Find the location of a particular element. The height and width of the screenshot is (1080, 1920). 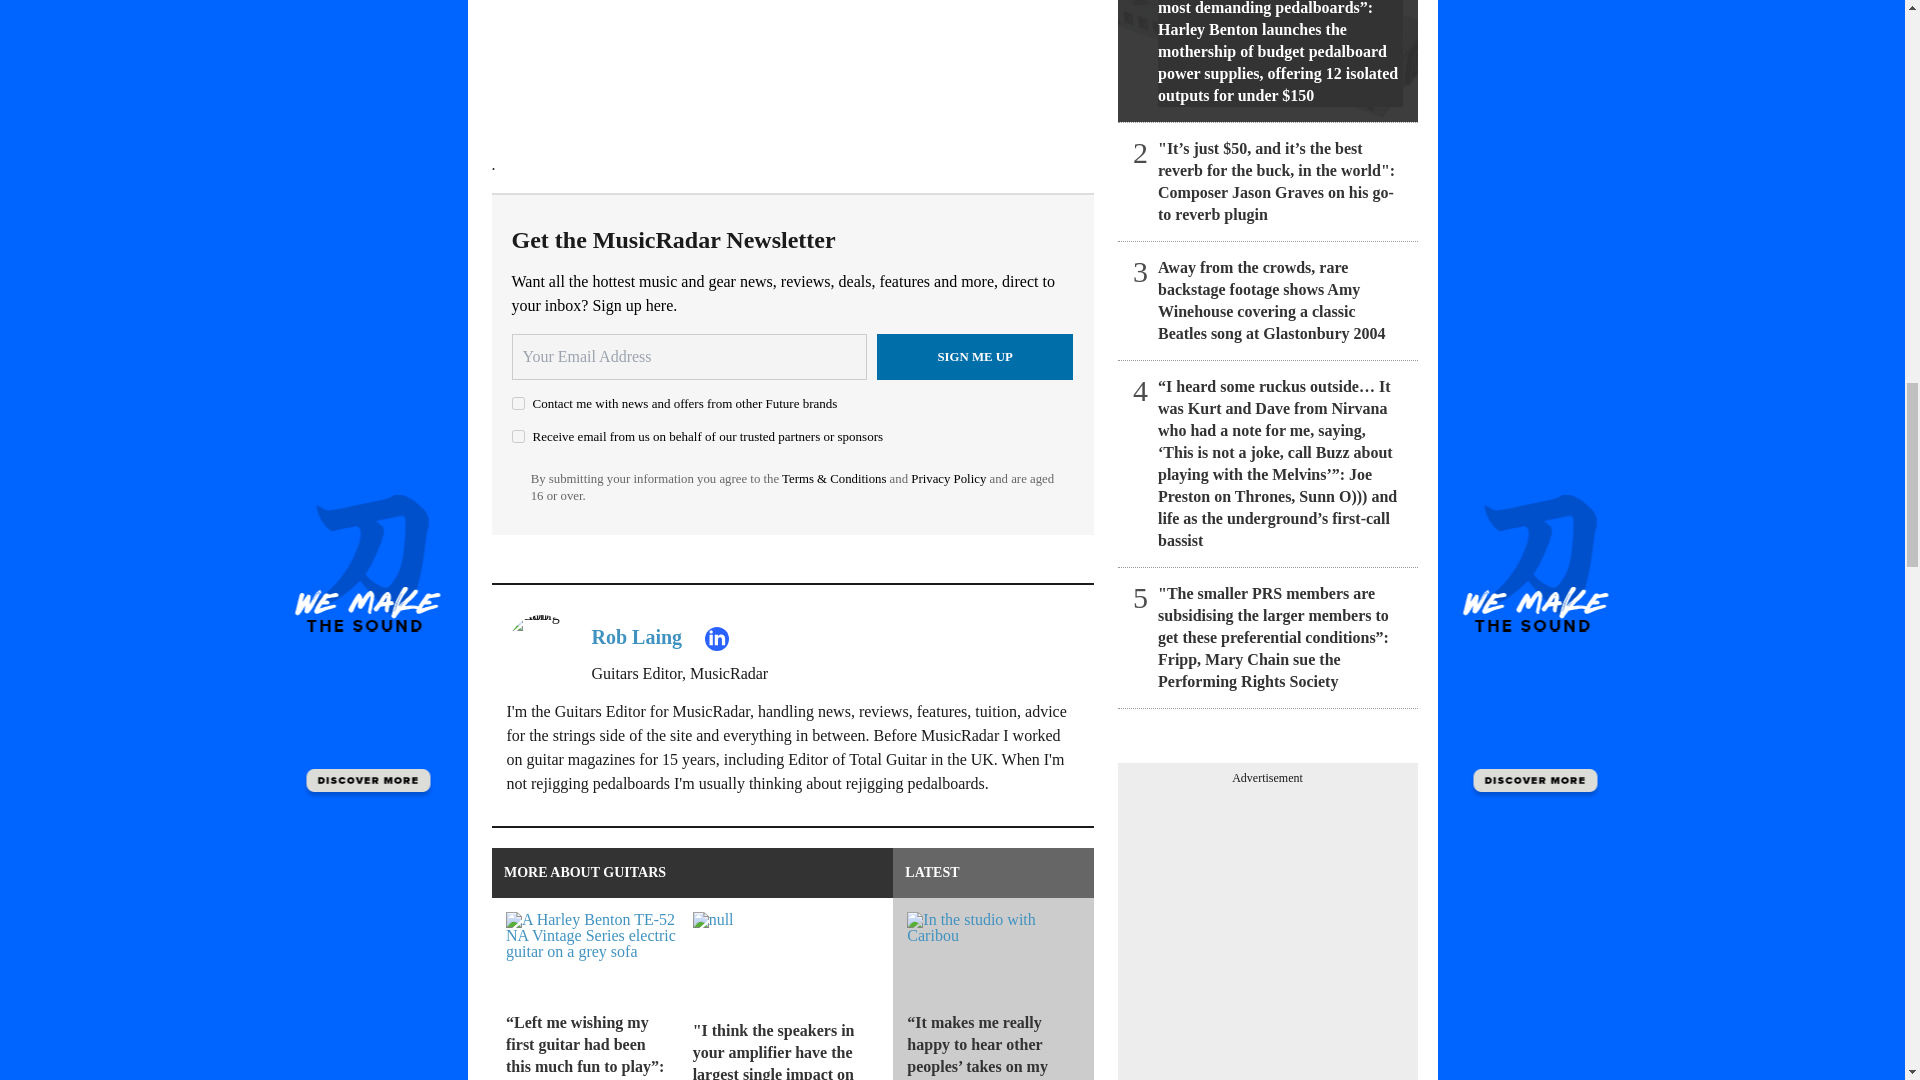

on is located at coordinates (518, 404).